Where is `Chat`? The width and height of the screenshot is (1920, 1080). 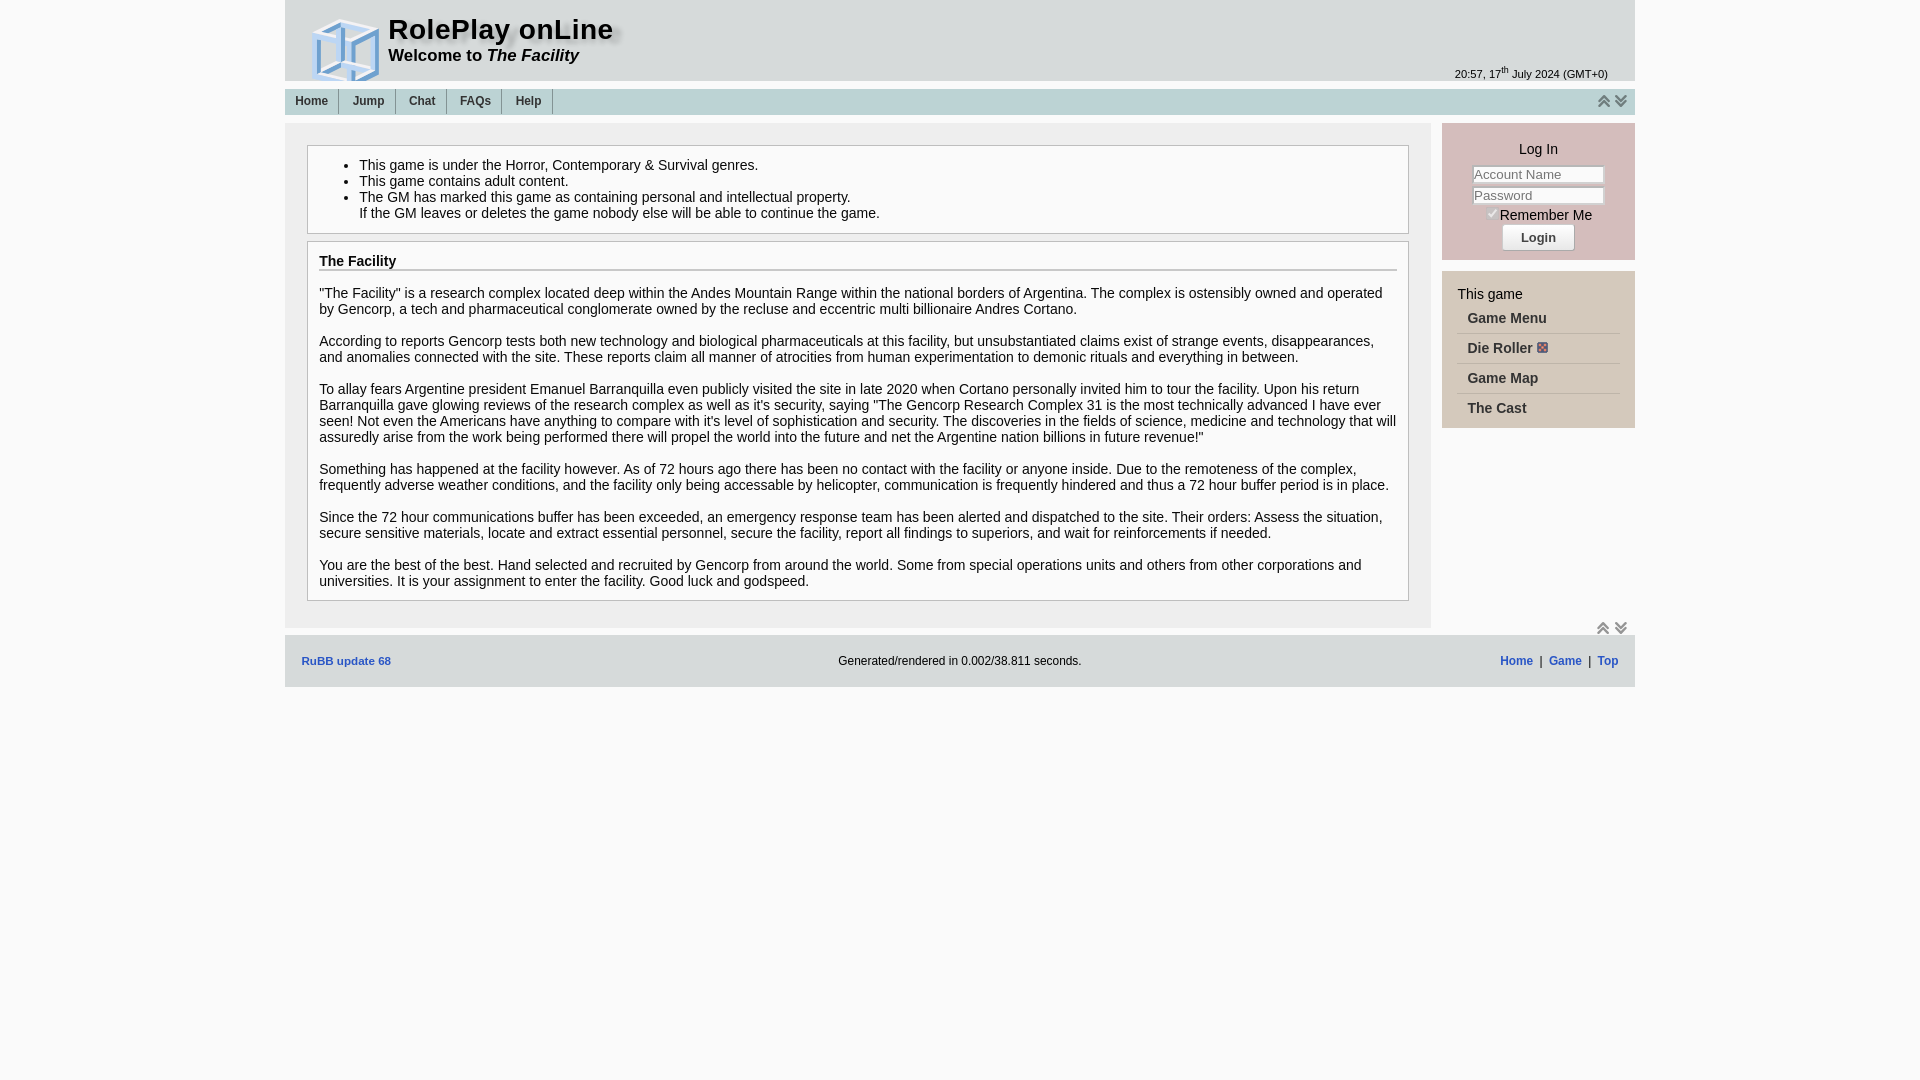 Chat is located at coordinates (422, 101).